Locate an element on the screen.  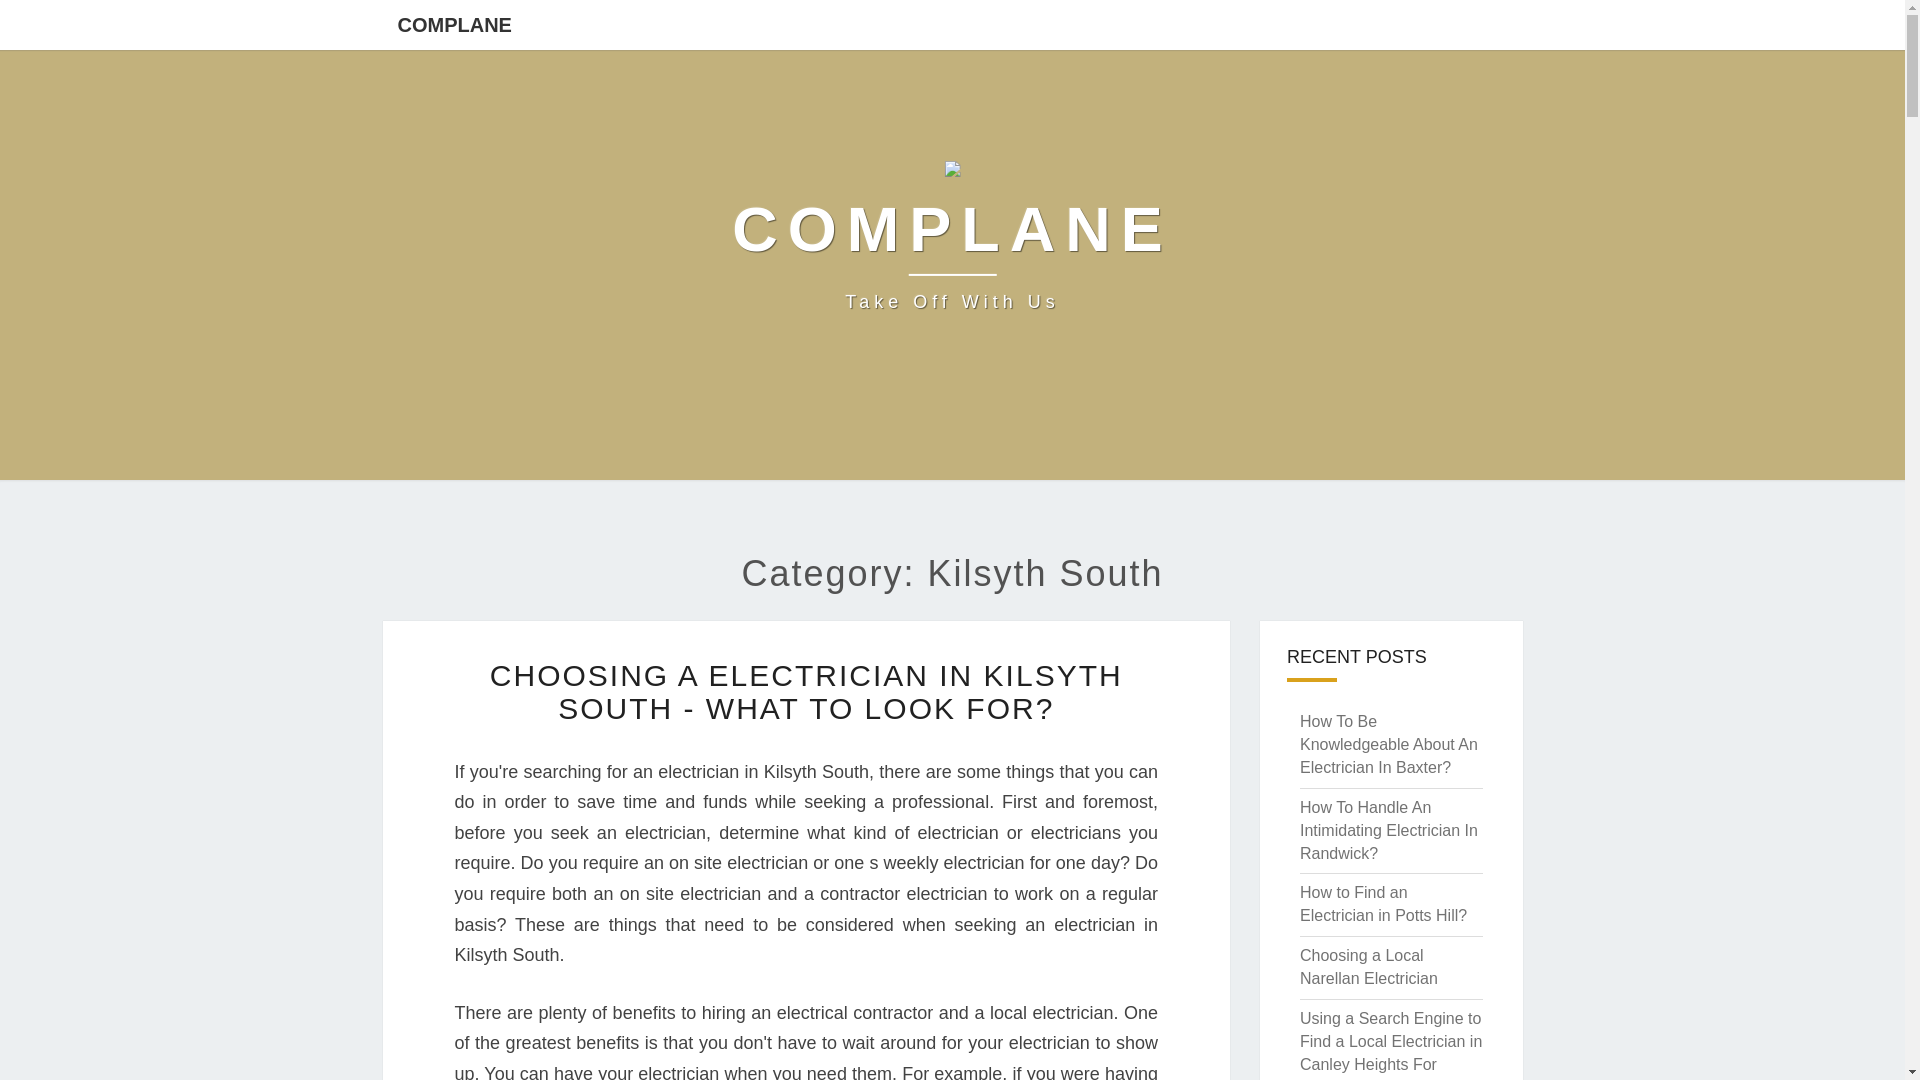
How To Handle An Intimidating Electrician In Randwick? is located at coordinates (1388, 830).